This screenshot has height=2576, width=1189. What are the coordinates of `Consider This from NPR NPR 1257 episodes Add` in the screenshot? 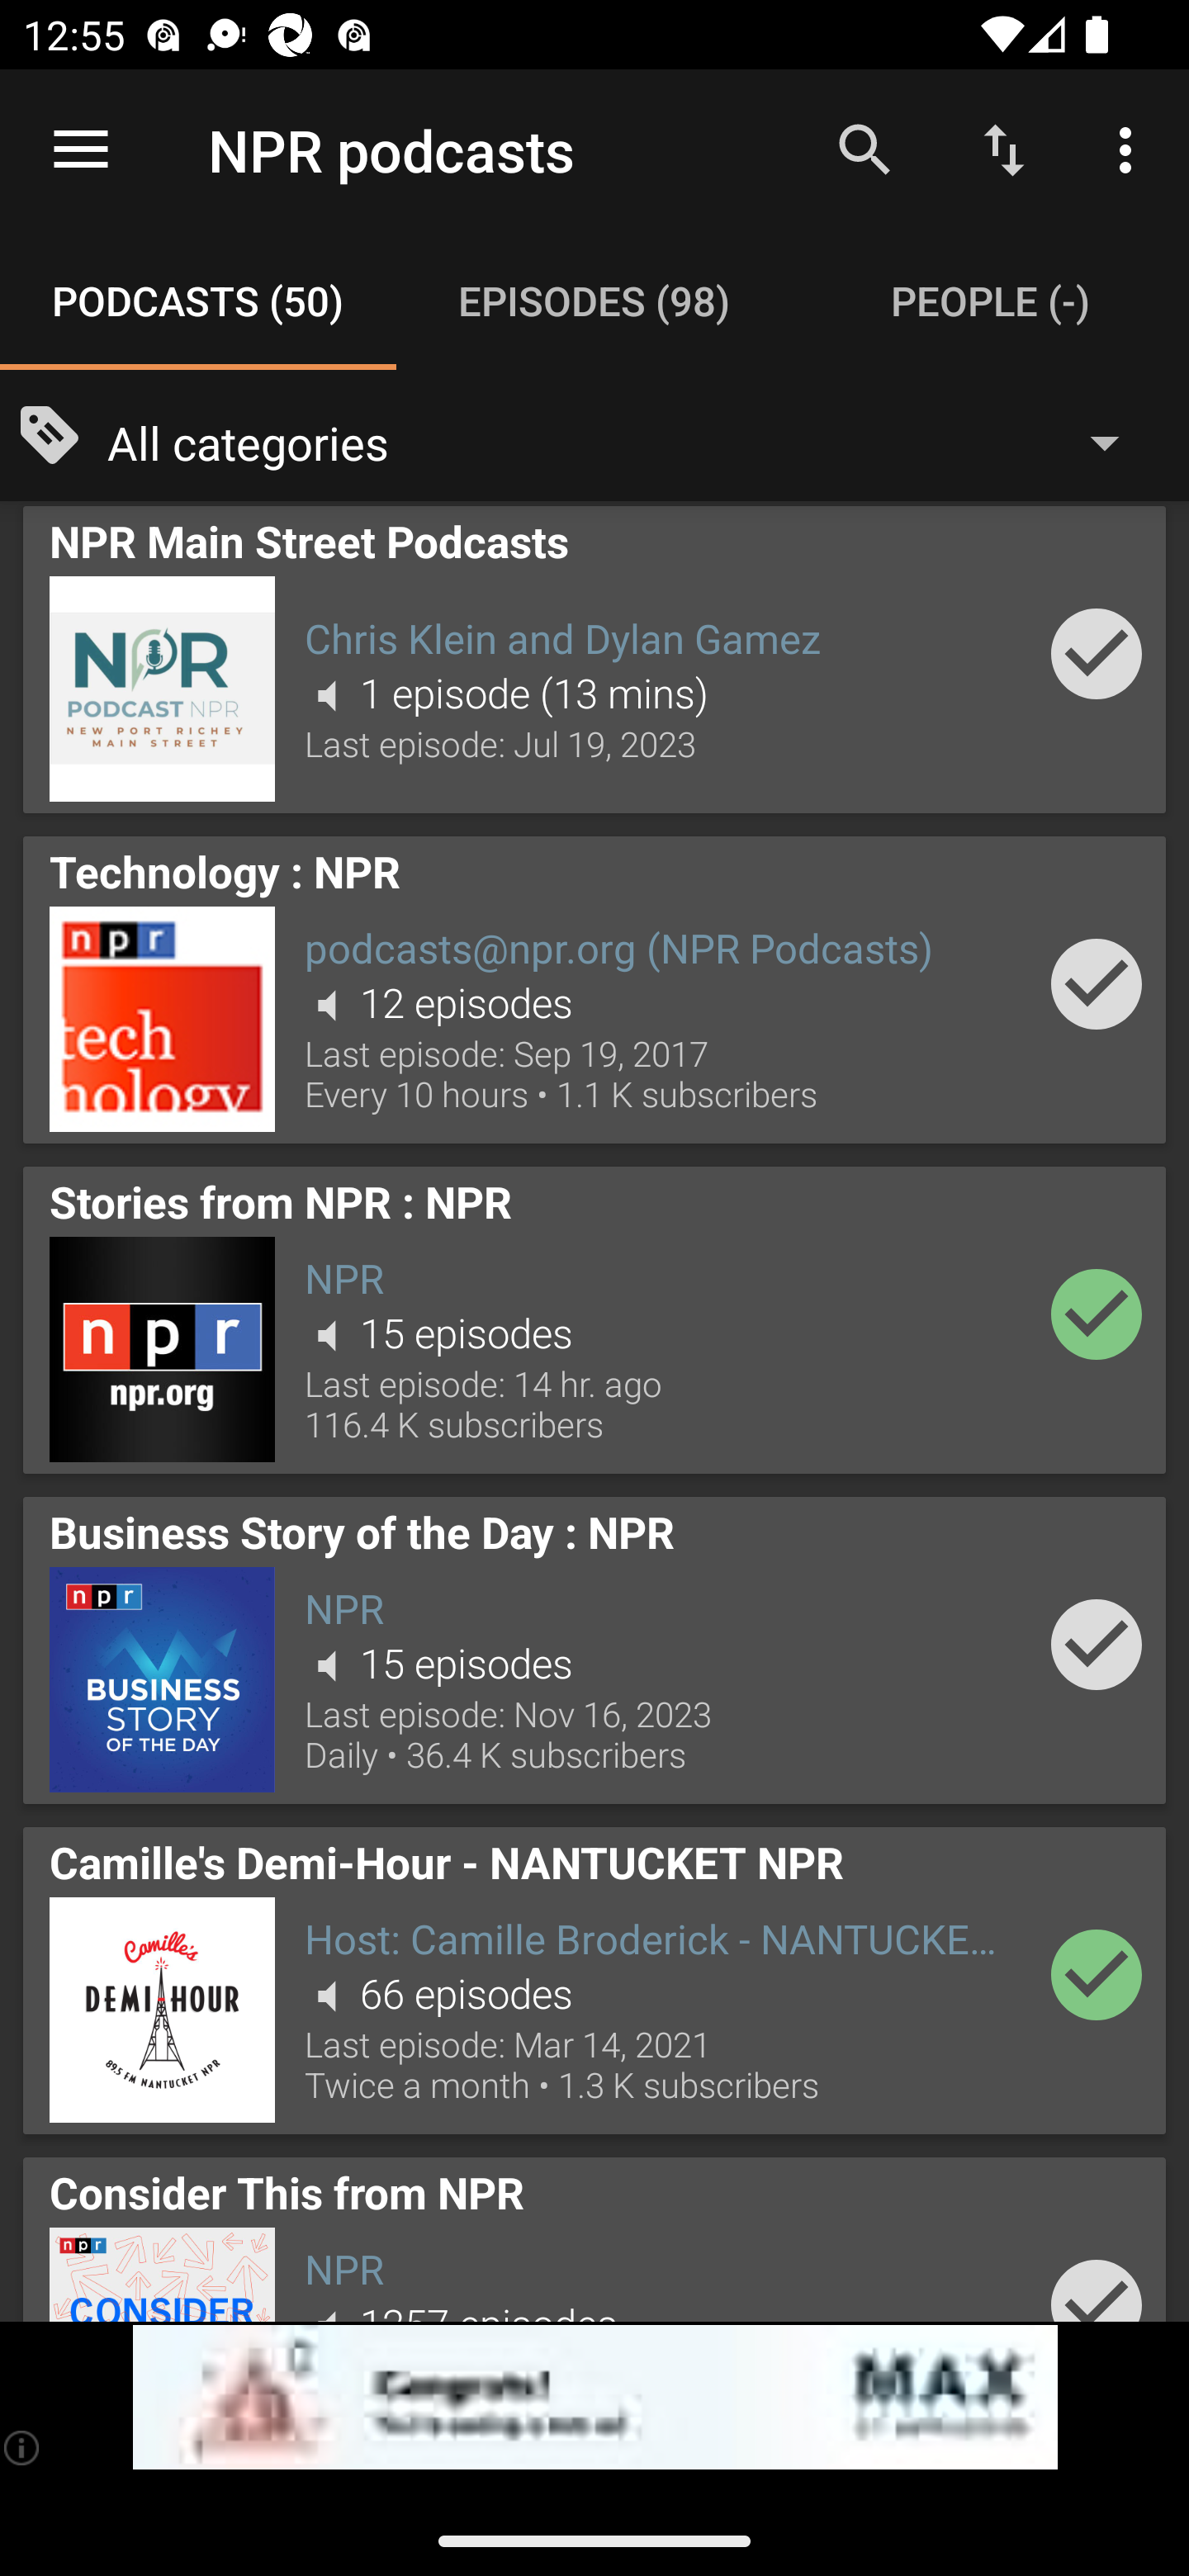 It's located at (594, 2233).